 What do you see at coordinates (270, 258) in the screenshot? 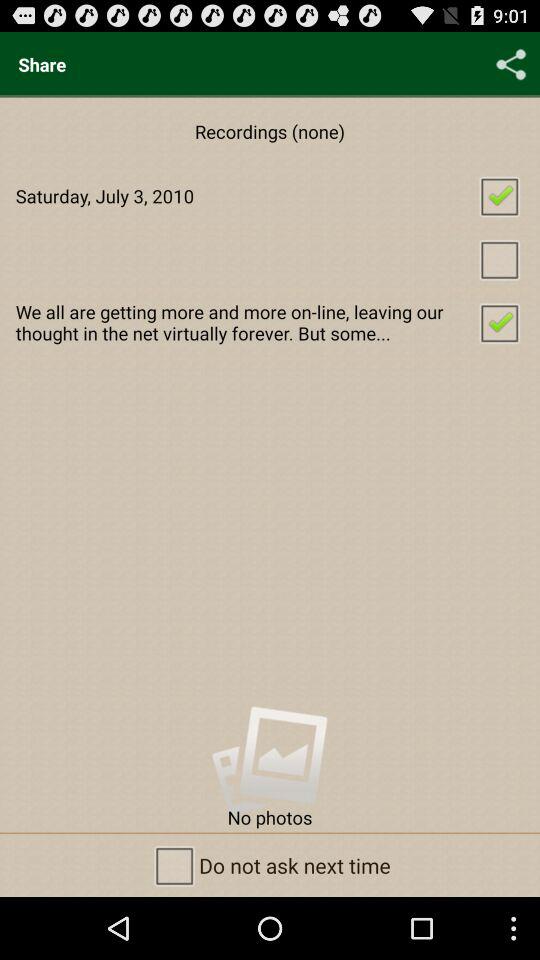
I see `turn off the checkbox above we all are icon` at bounding box center [270, 258].